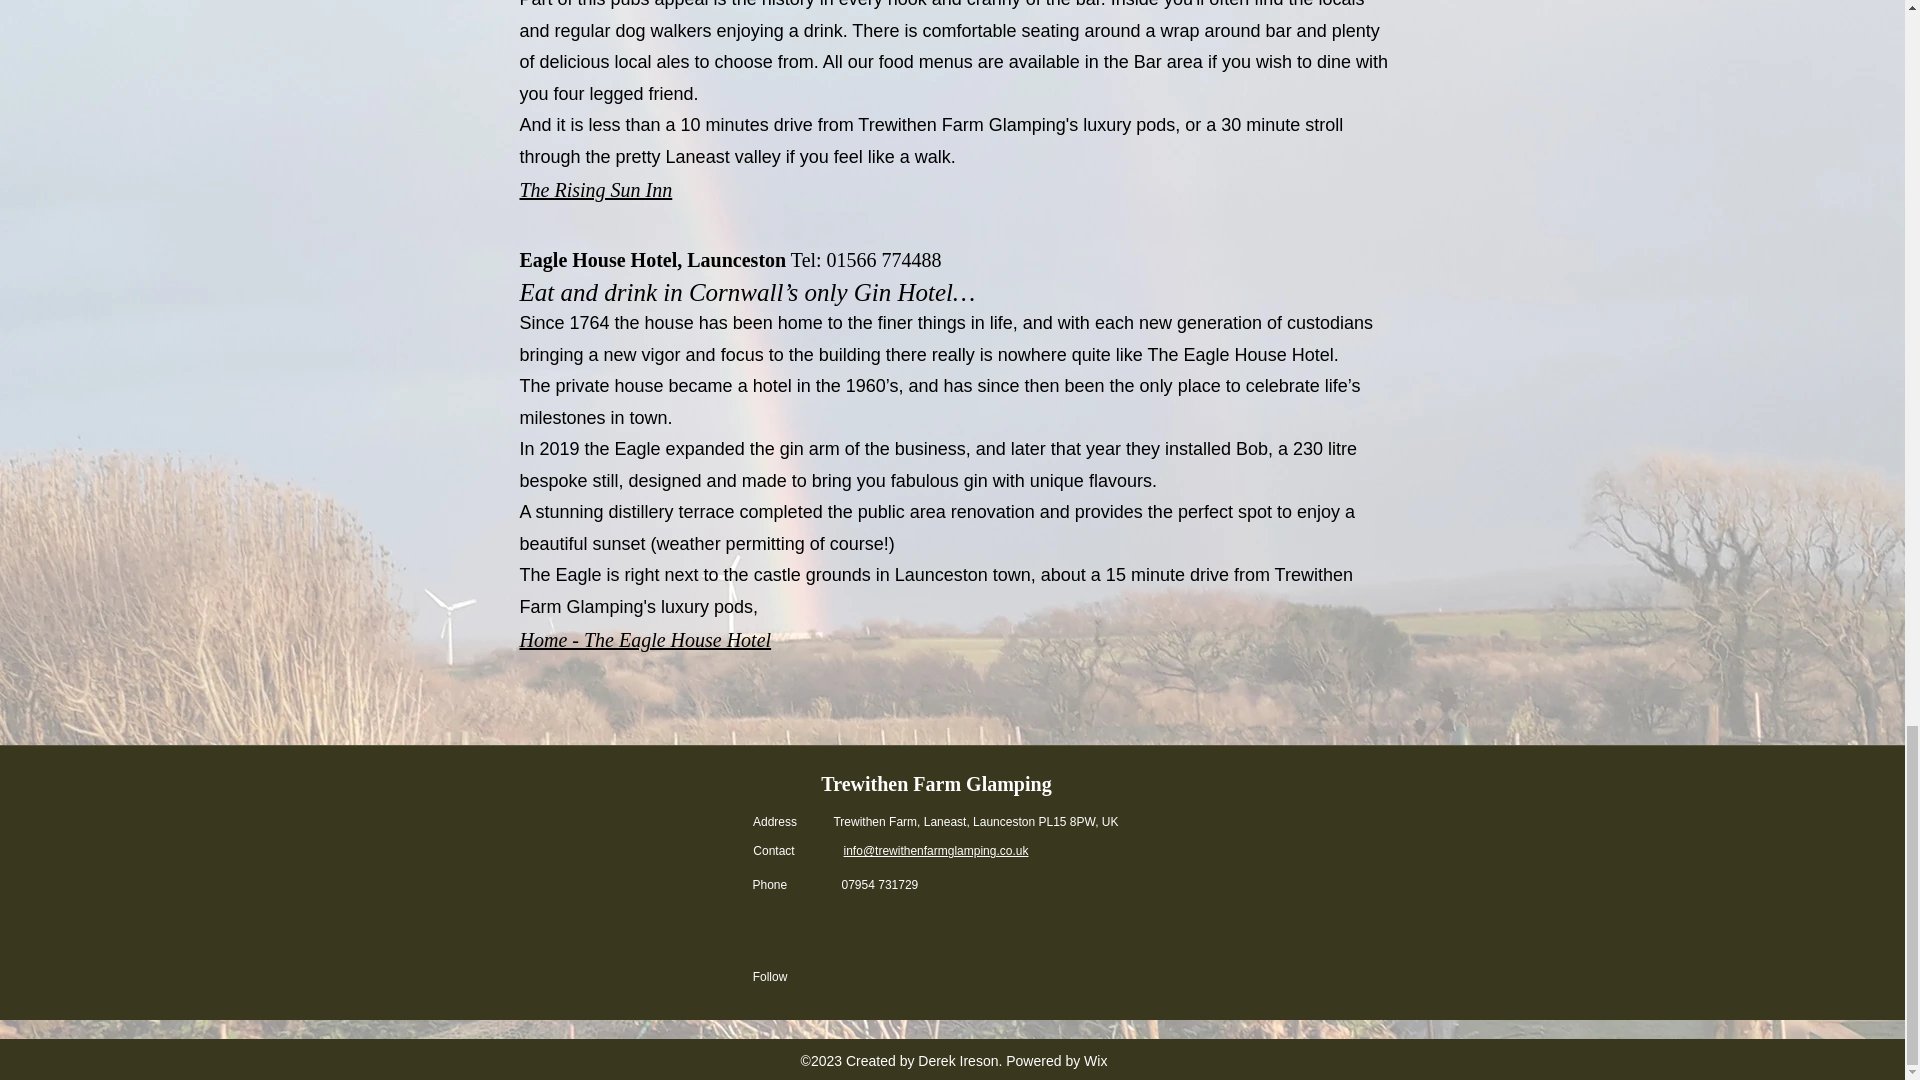 The height and width of the screenshot is (1080, 1920). Describe the element at coordinates (880, 885) in the screenshot. I see `07954 731729` at that location.